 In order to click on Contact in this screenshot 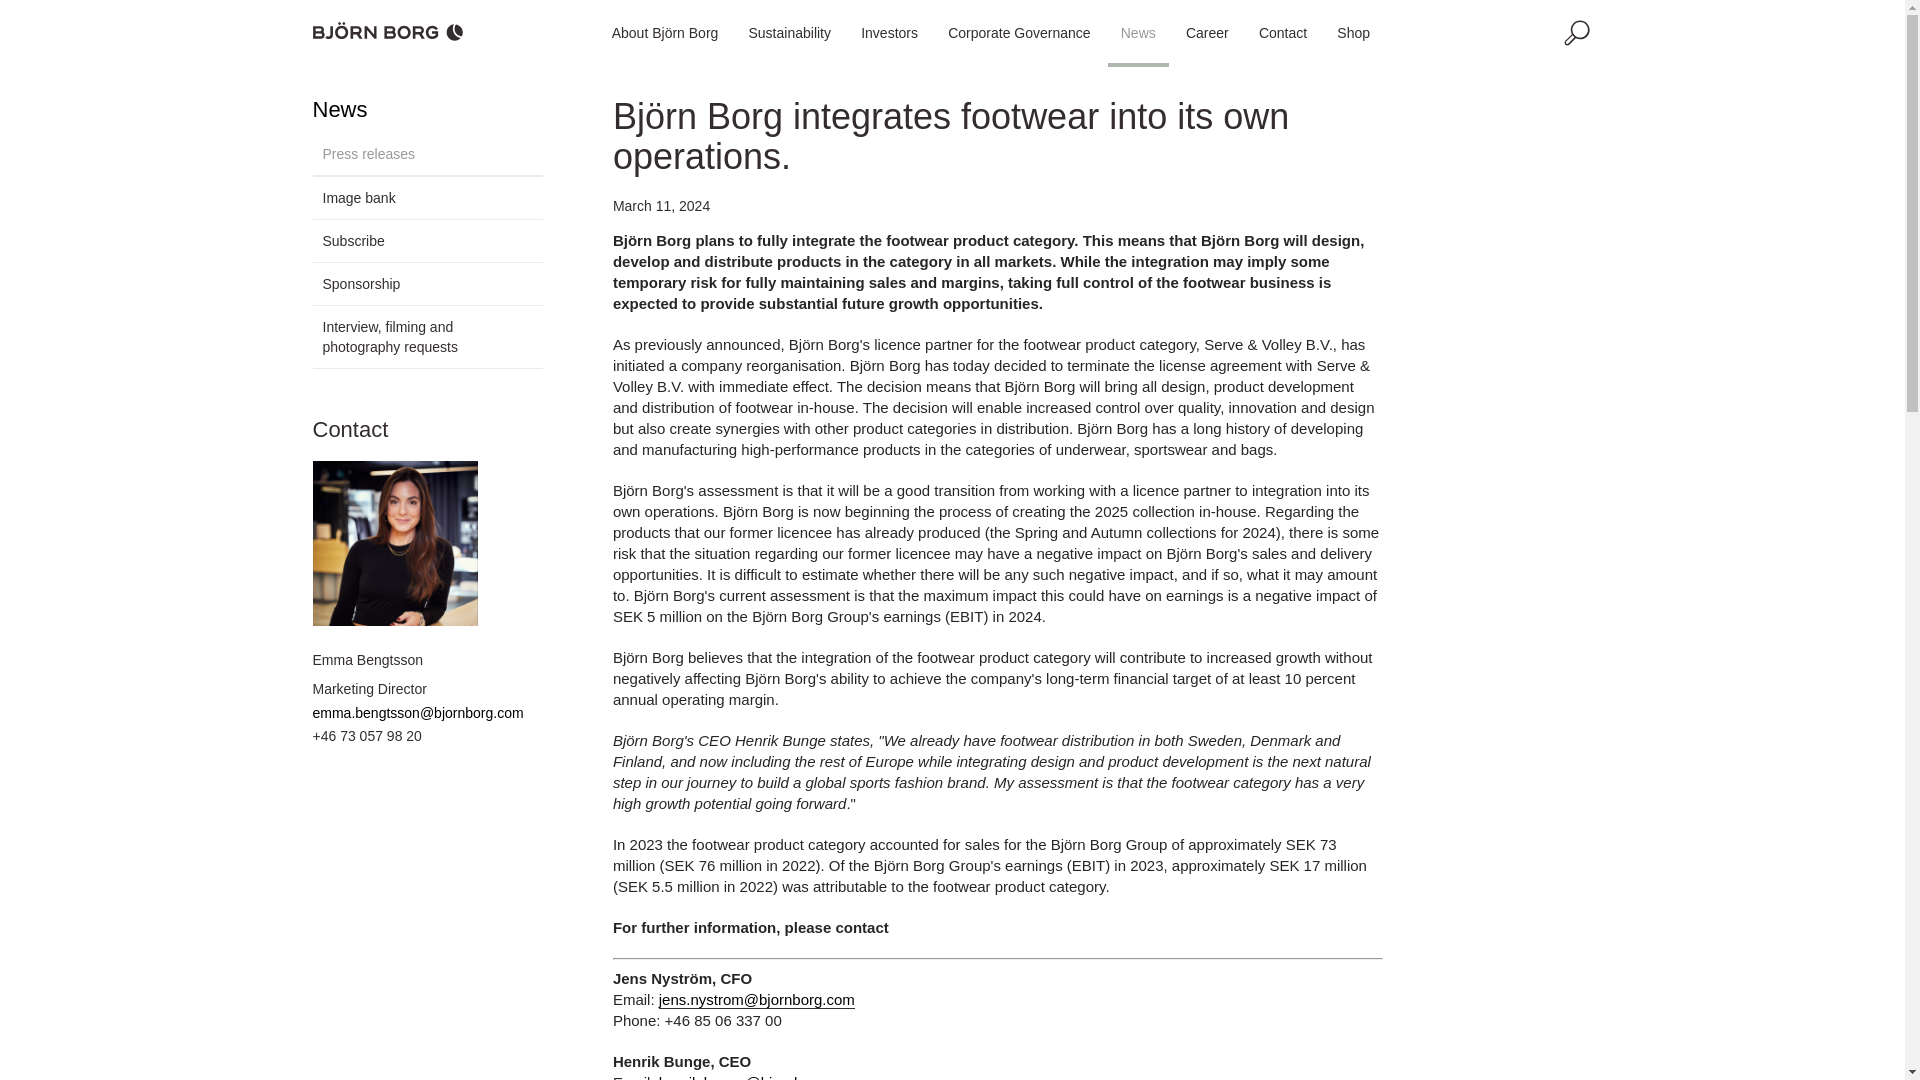, I will do `click(1283, 31)`.